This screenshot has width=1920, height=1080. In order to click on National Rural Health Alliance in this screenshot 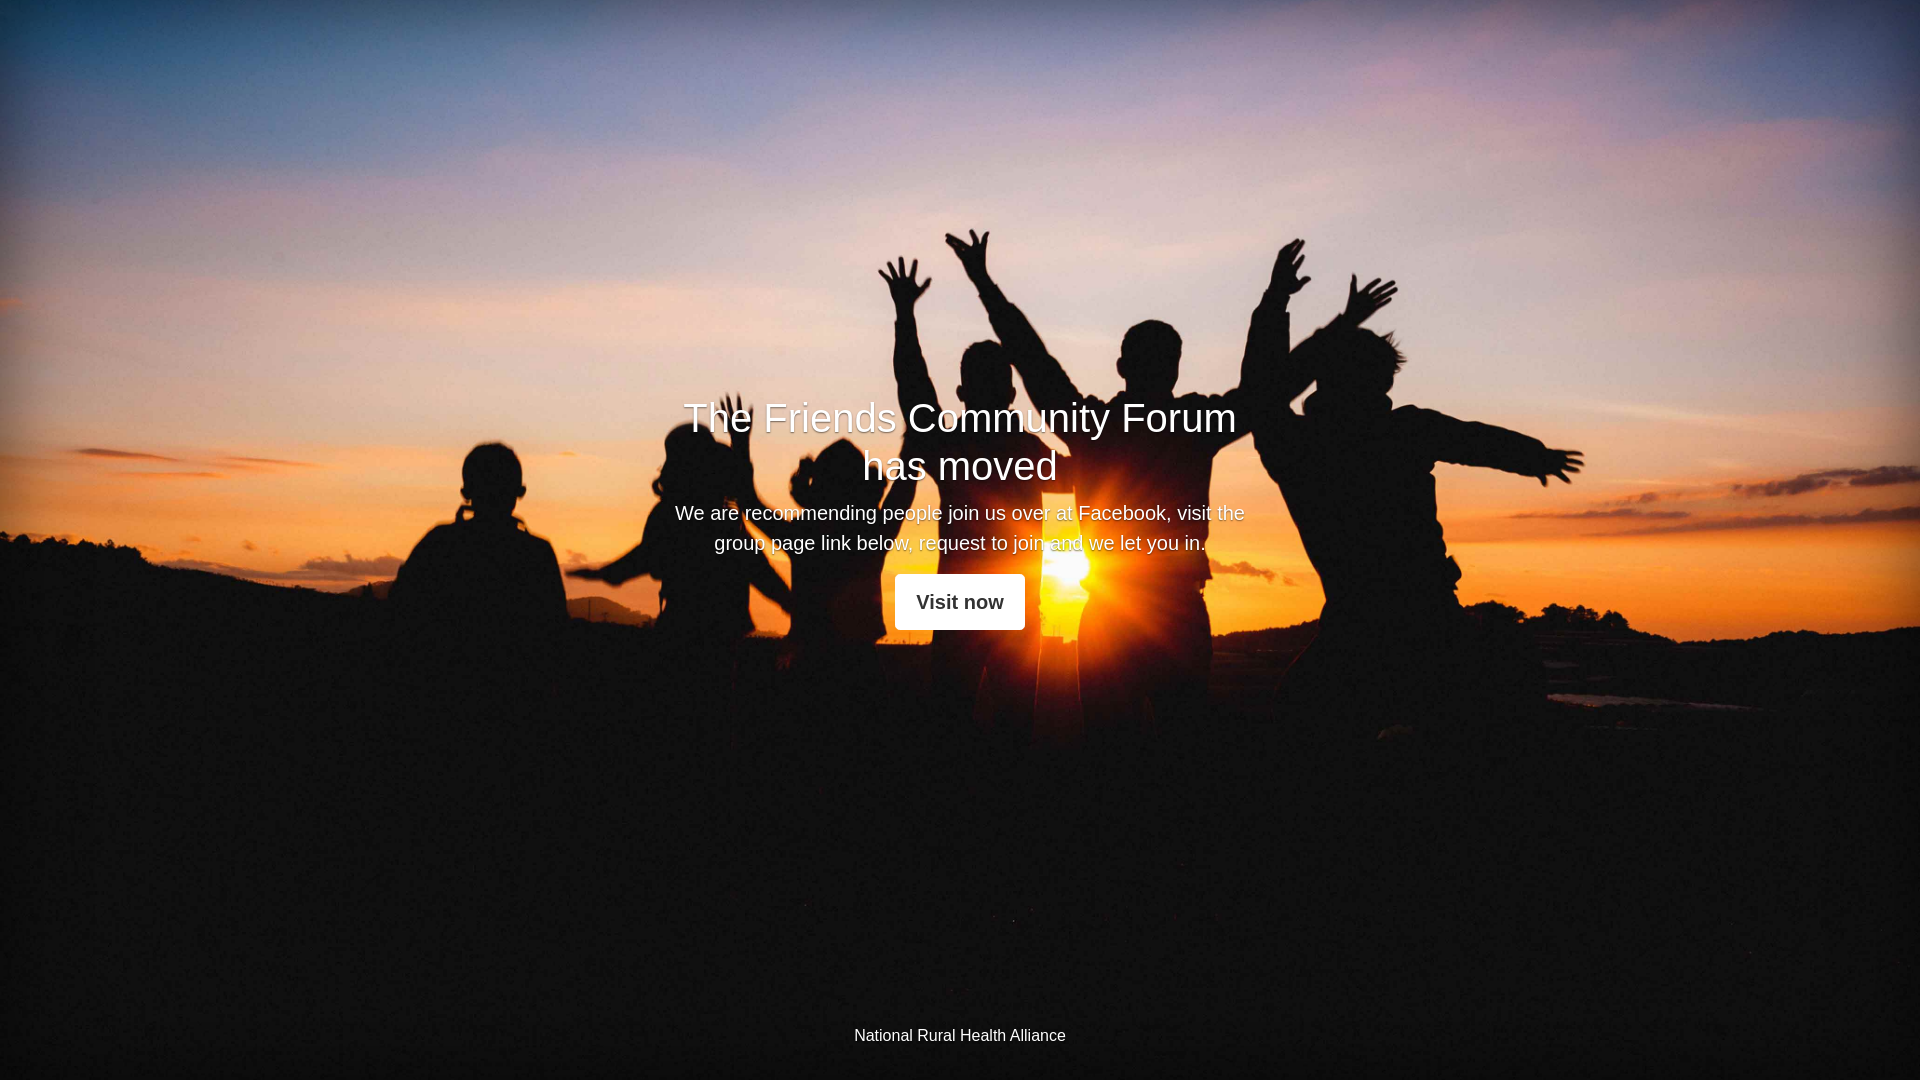, I will do `click(960, 1036)`.